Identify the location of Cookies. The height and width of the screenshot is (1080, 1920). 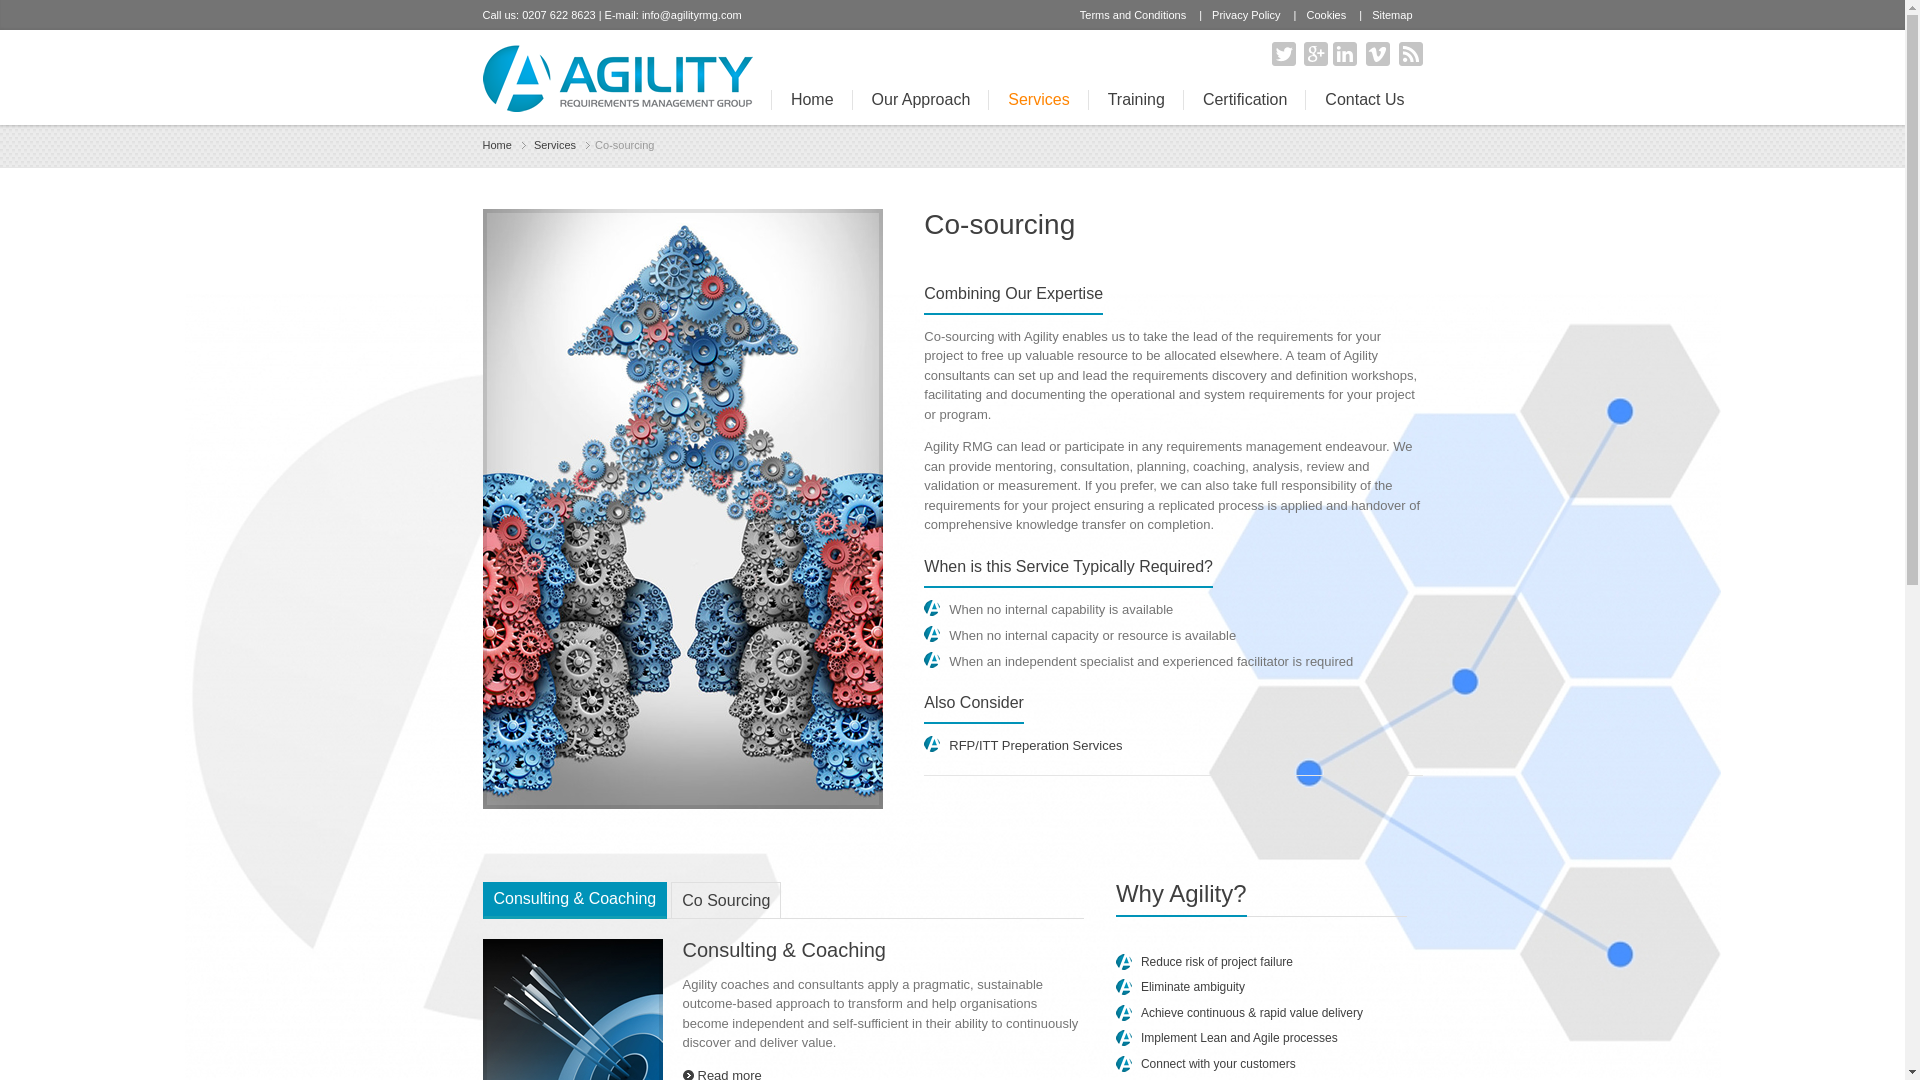
(1326, 15).